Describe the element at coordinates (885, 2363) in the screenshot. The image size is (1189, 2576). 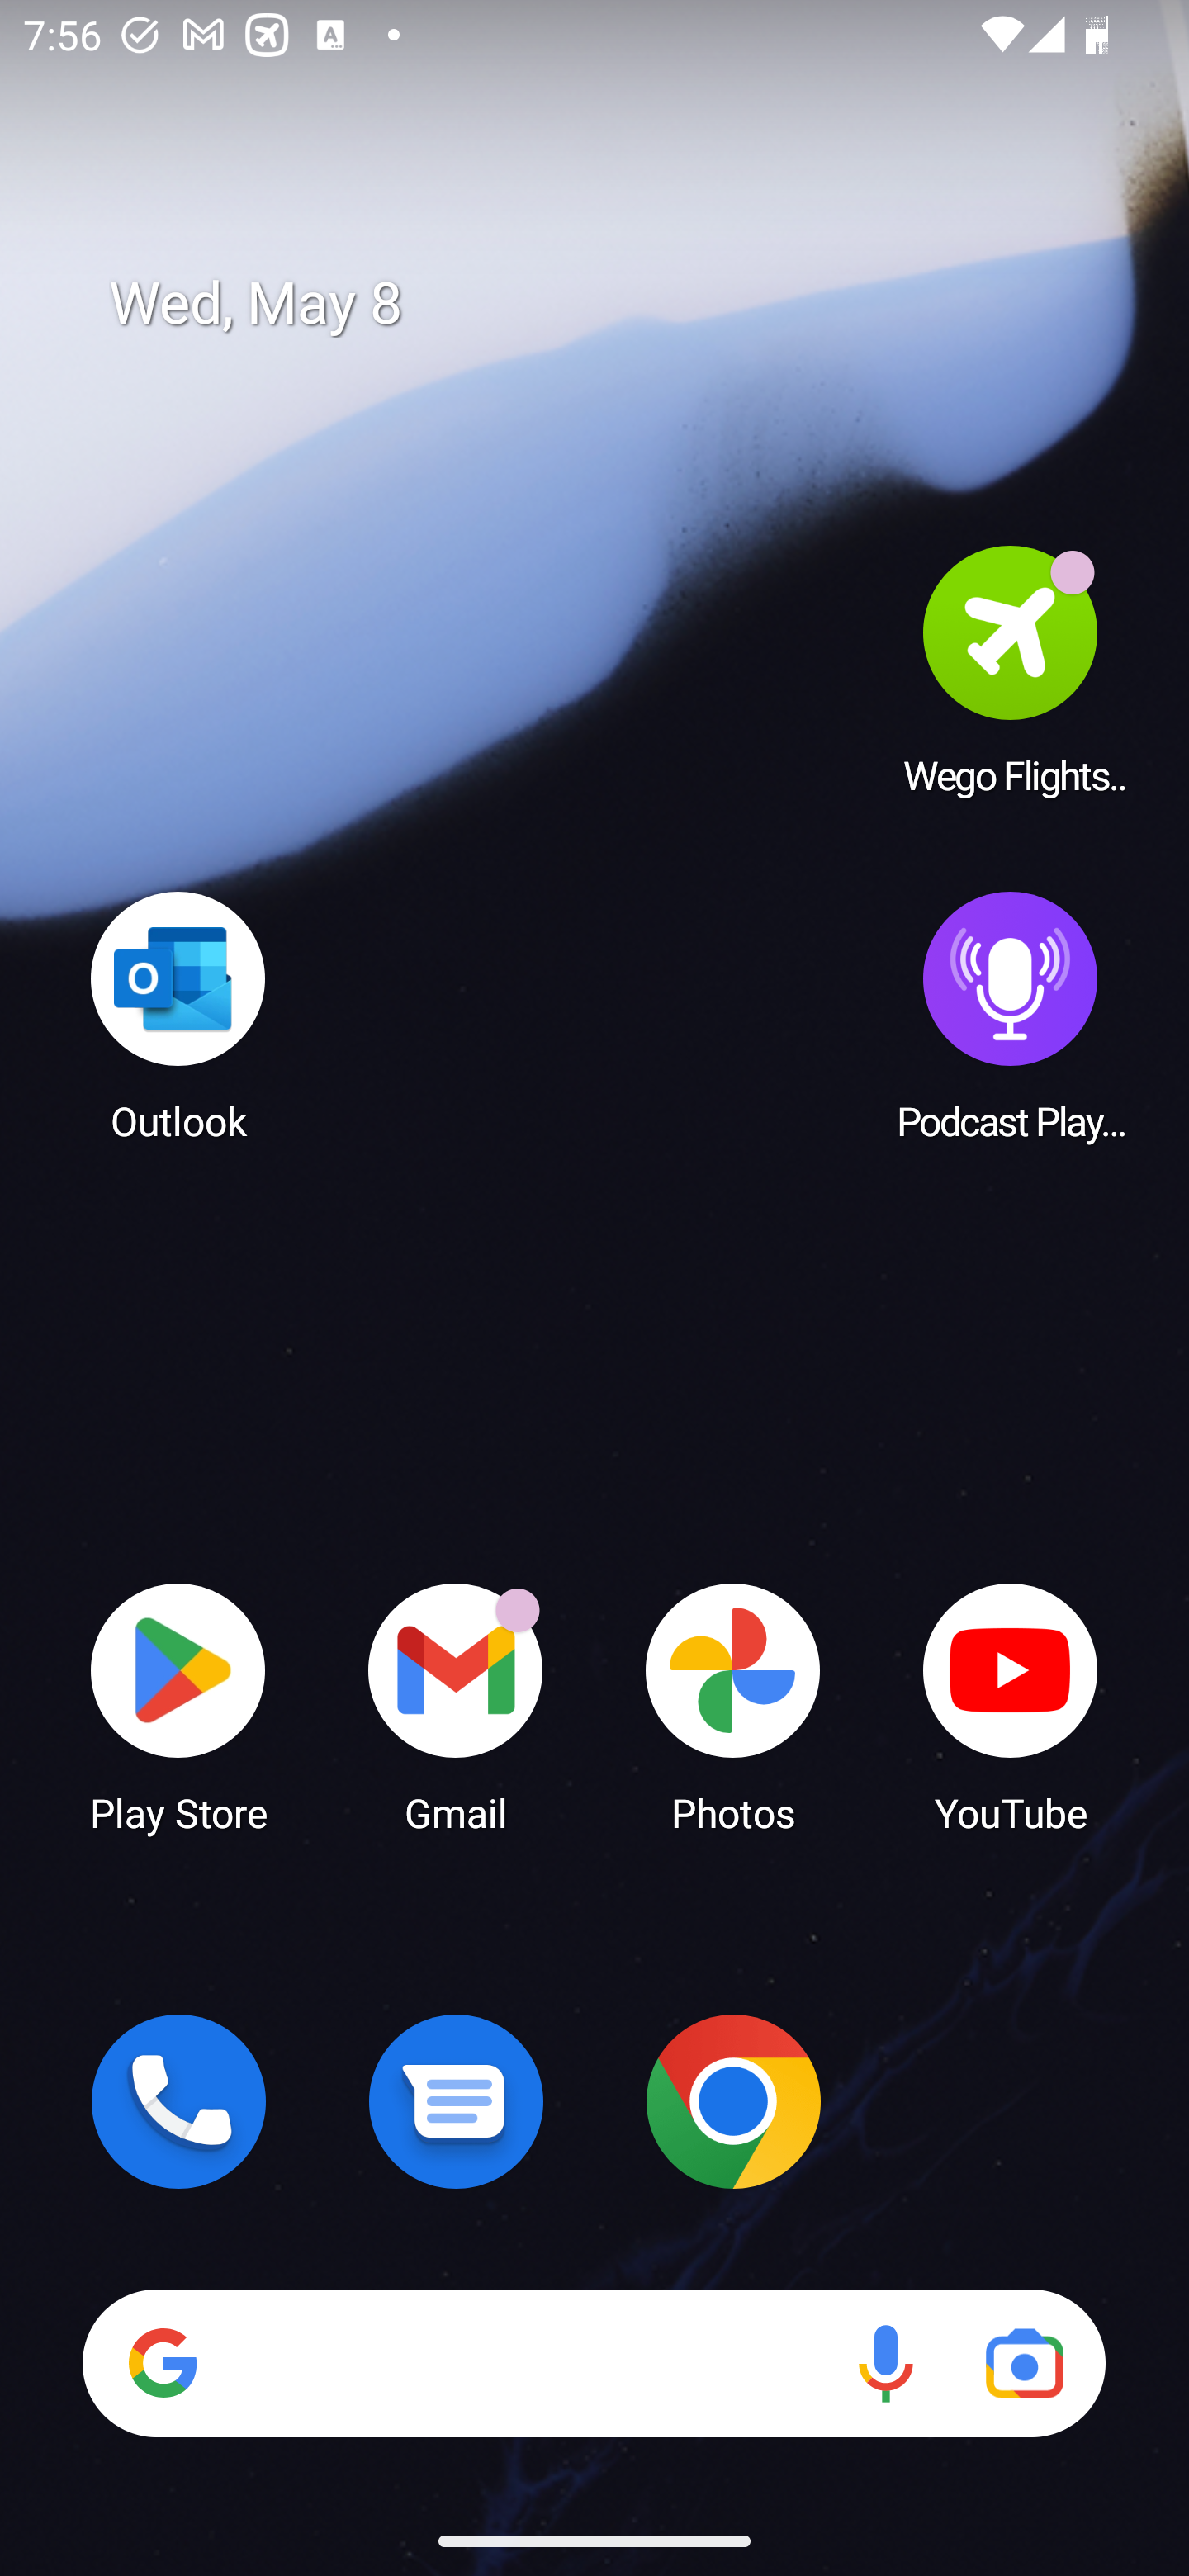
I see `Voice search` at that location.